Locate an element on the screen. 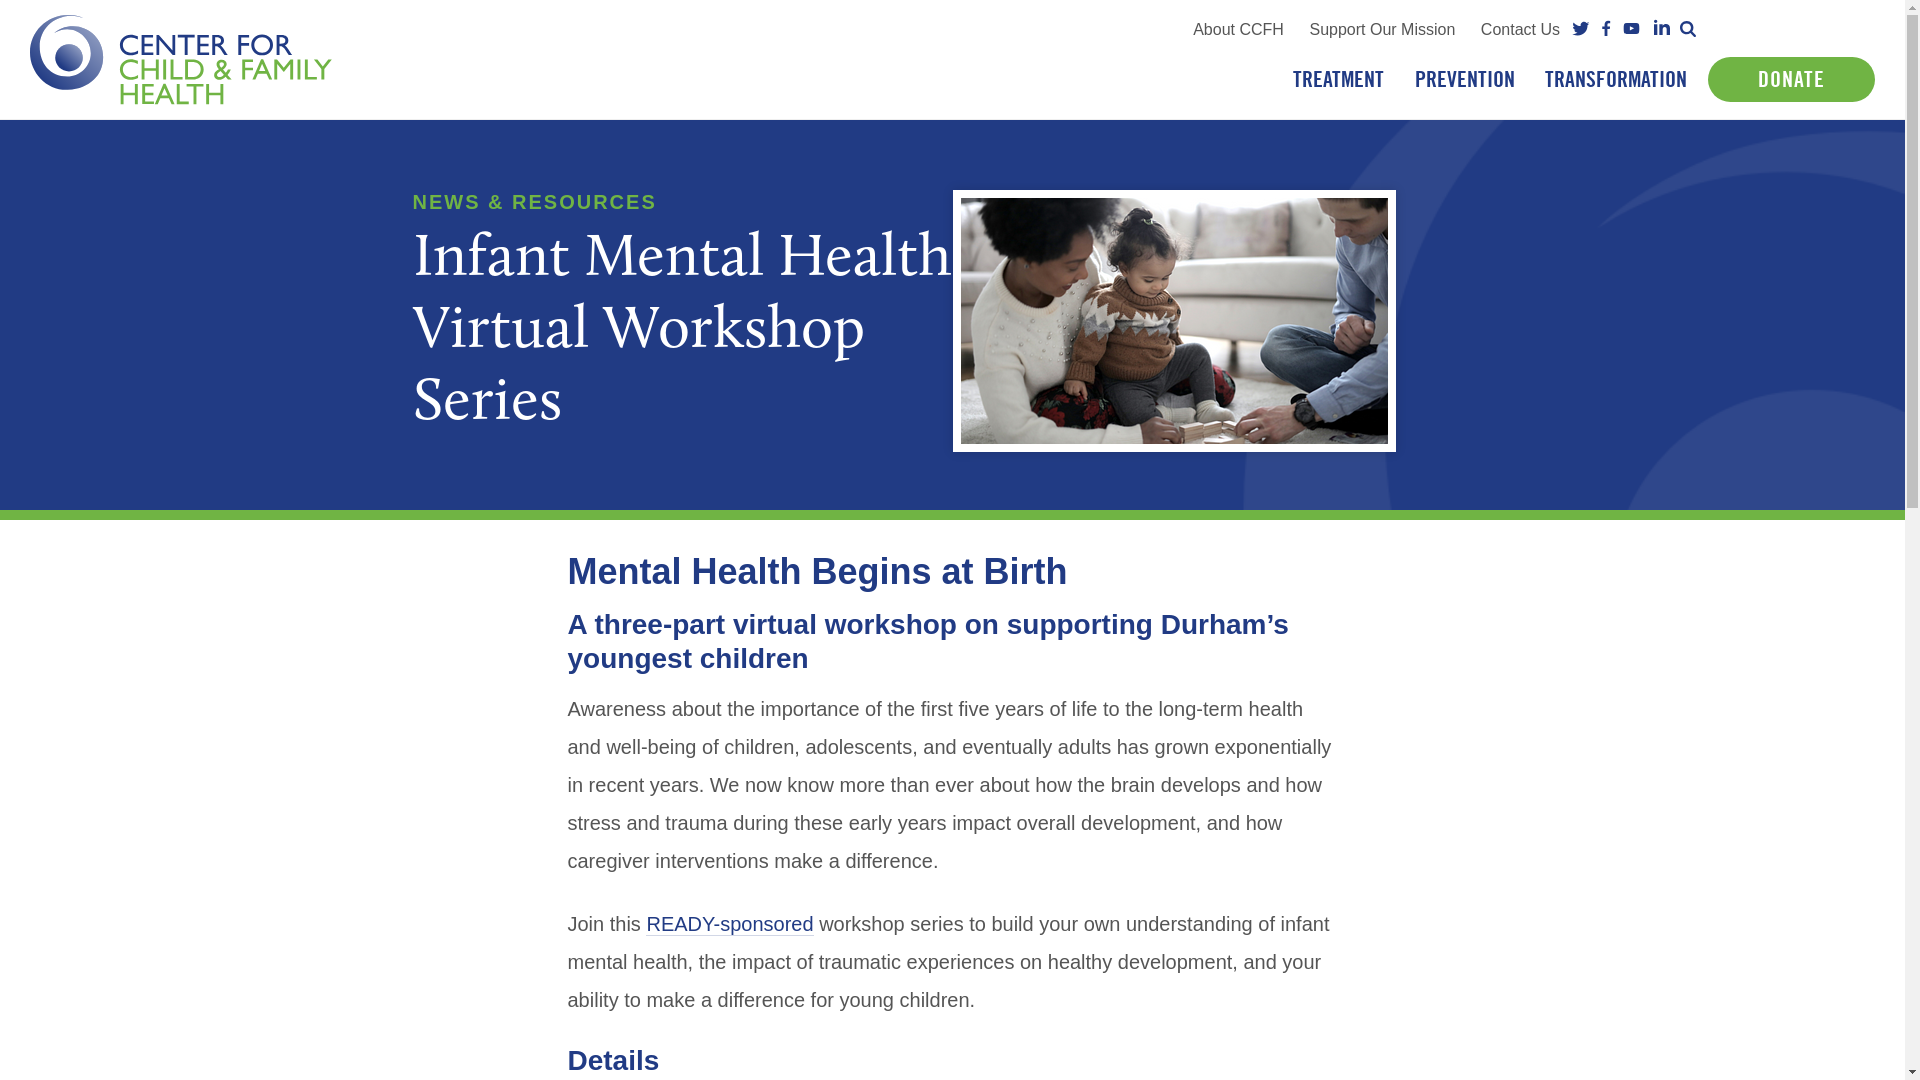  Support Our Mission is located at coordinates (1382, 28).